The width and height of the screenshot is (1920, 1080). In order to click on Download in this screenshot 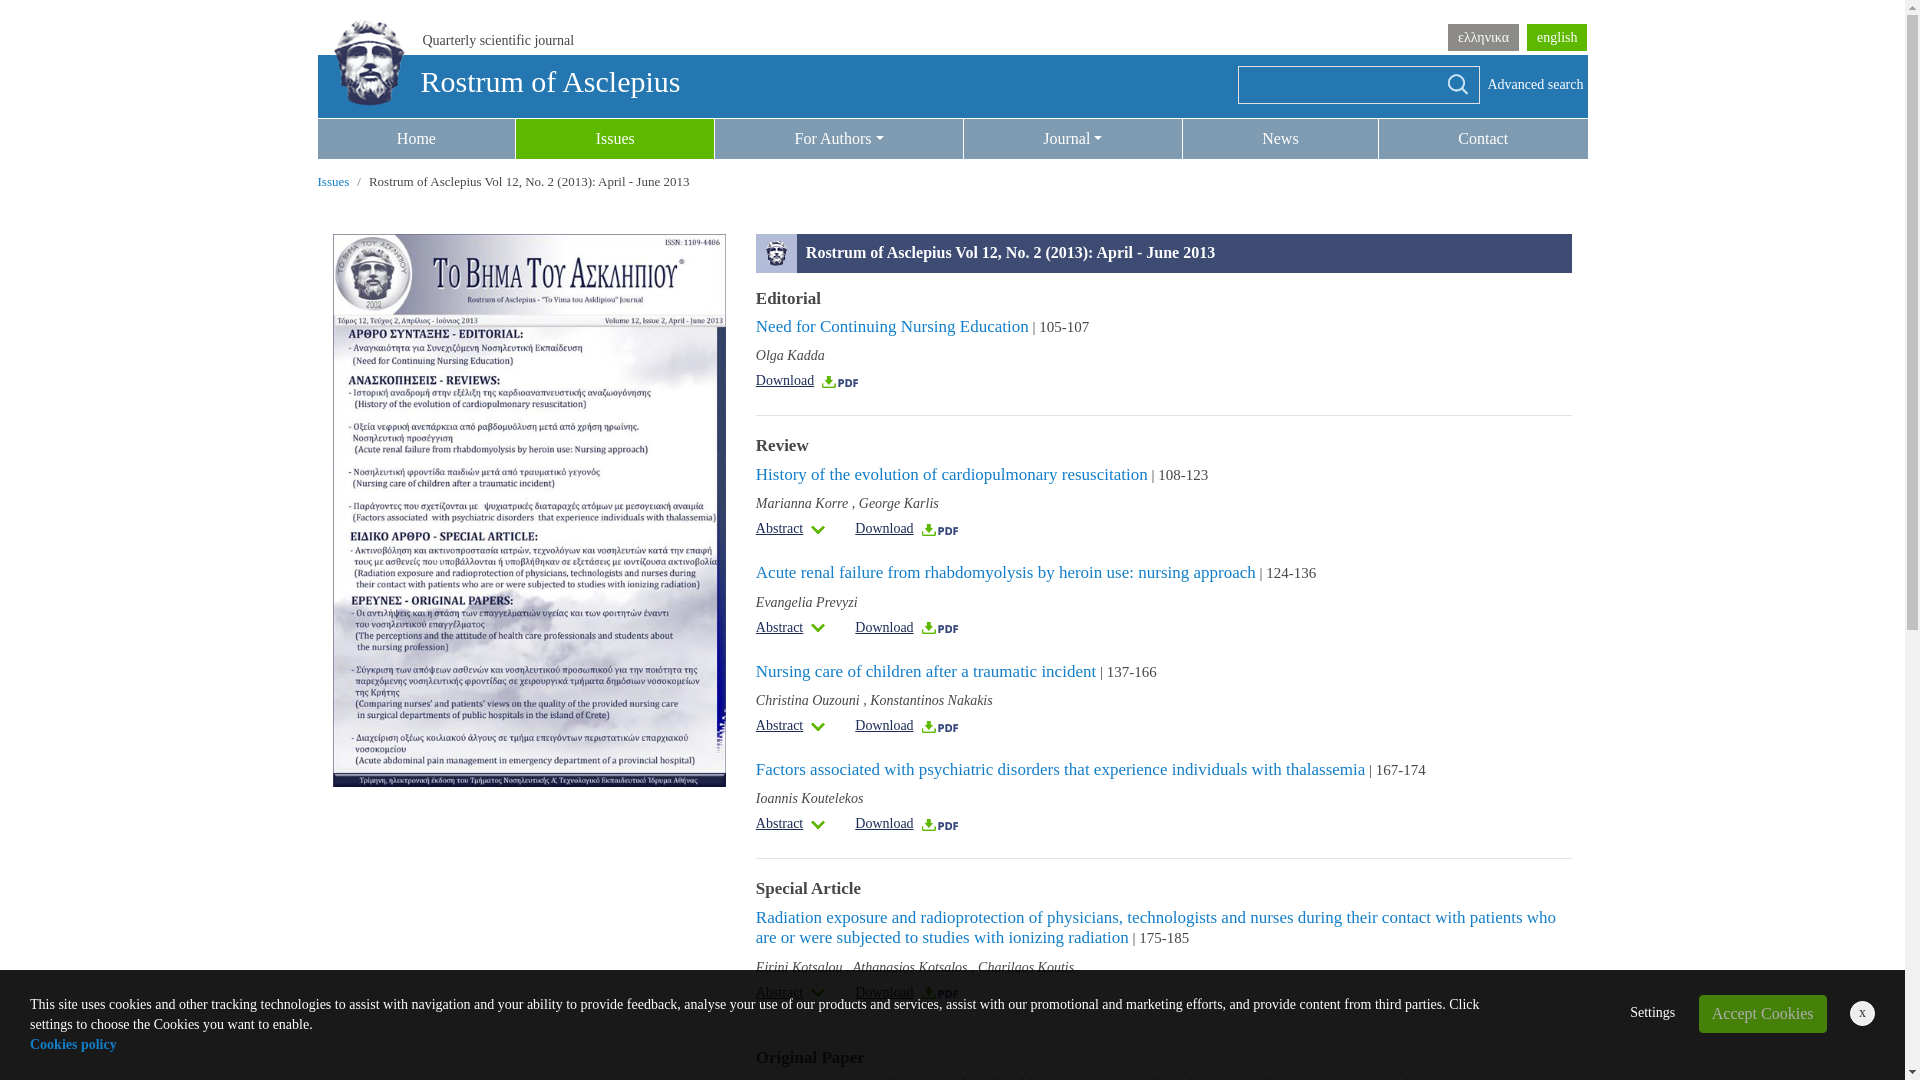, I will do `click(906, 627)`.